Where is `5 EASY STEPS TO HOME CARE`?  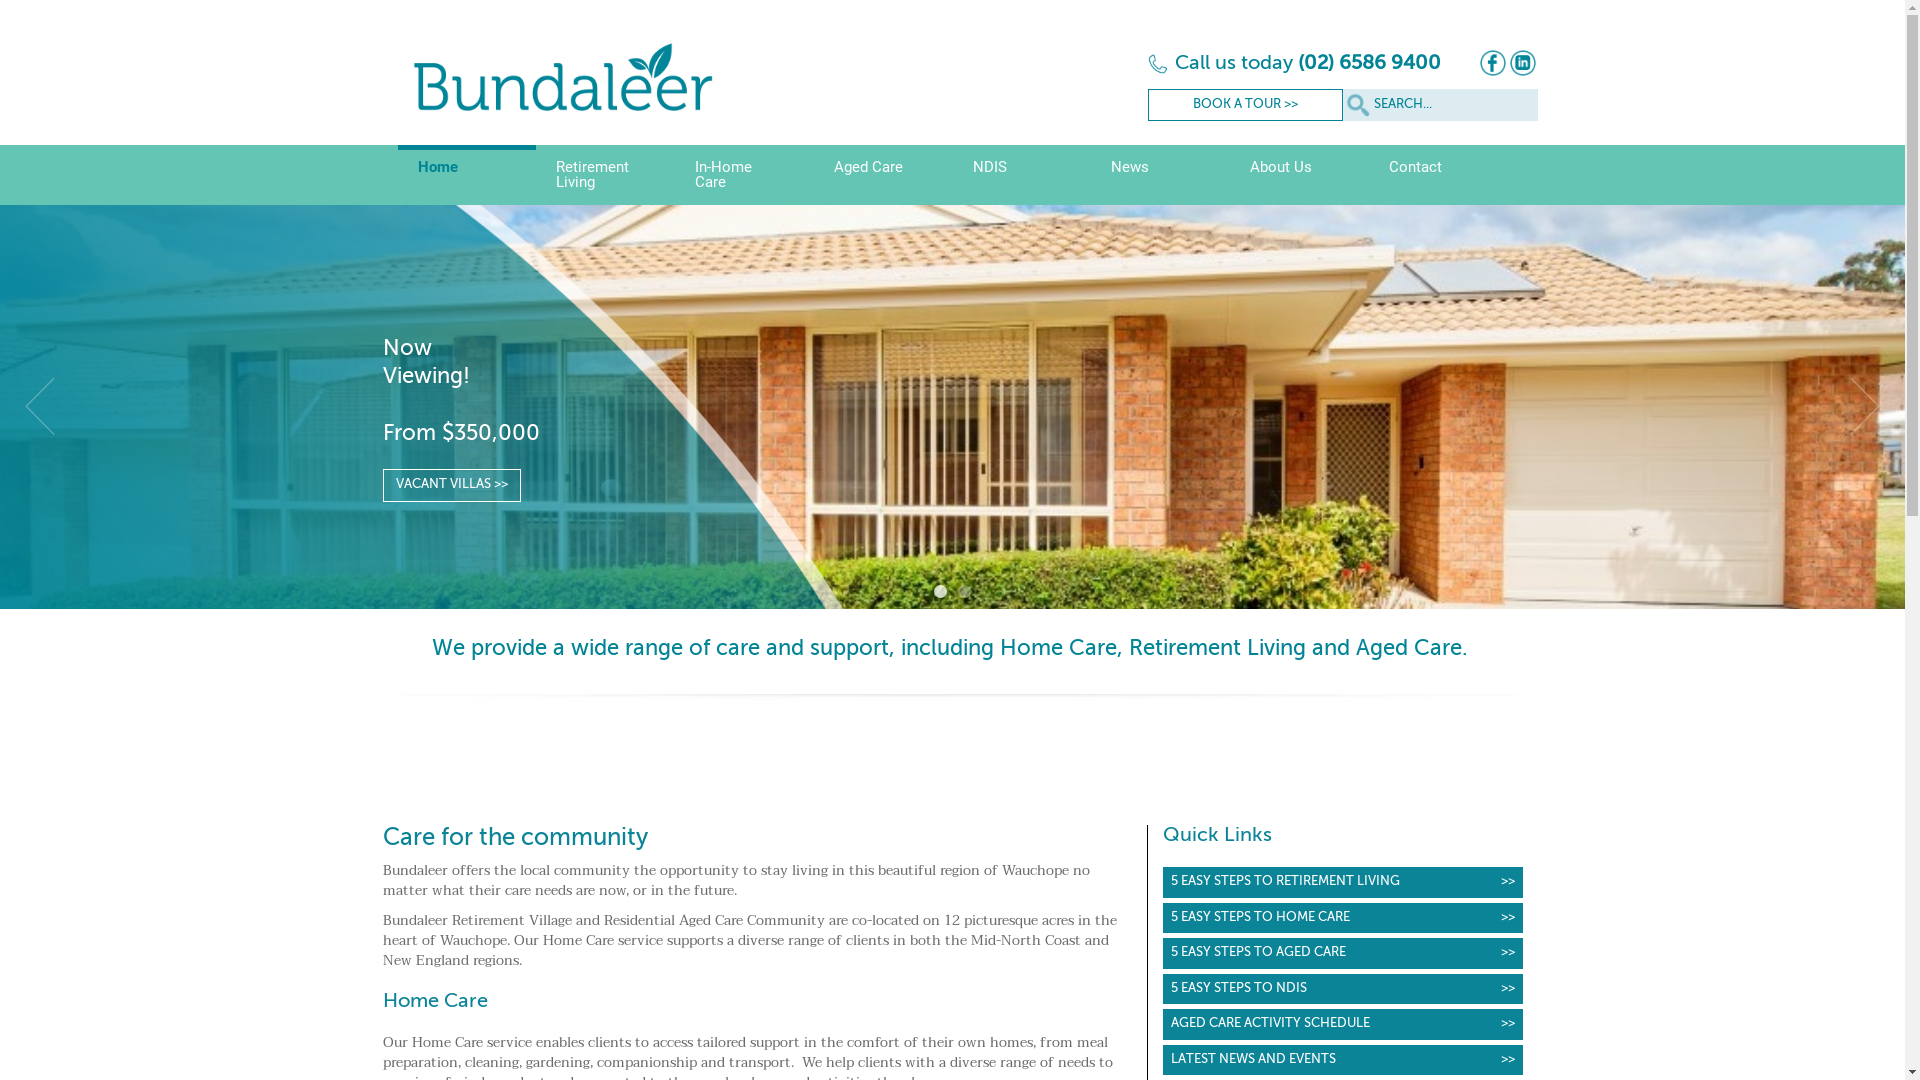 5 EASY STEPS TO HOME CARE is located at coordinates (1342, 918).